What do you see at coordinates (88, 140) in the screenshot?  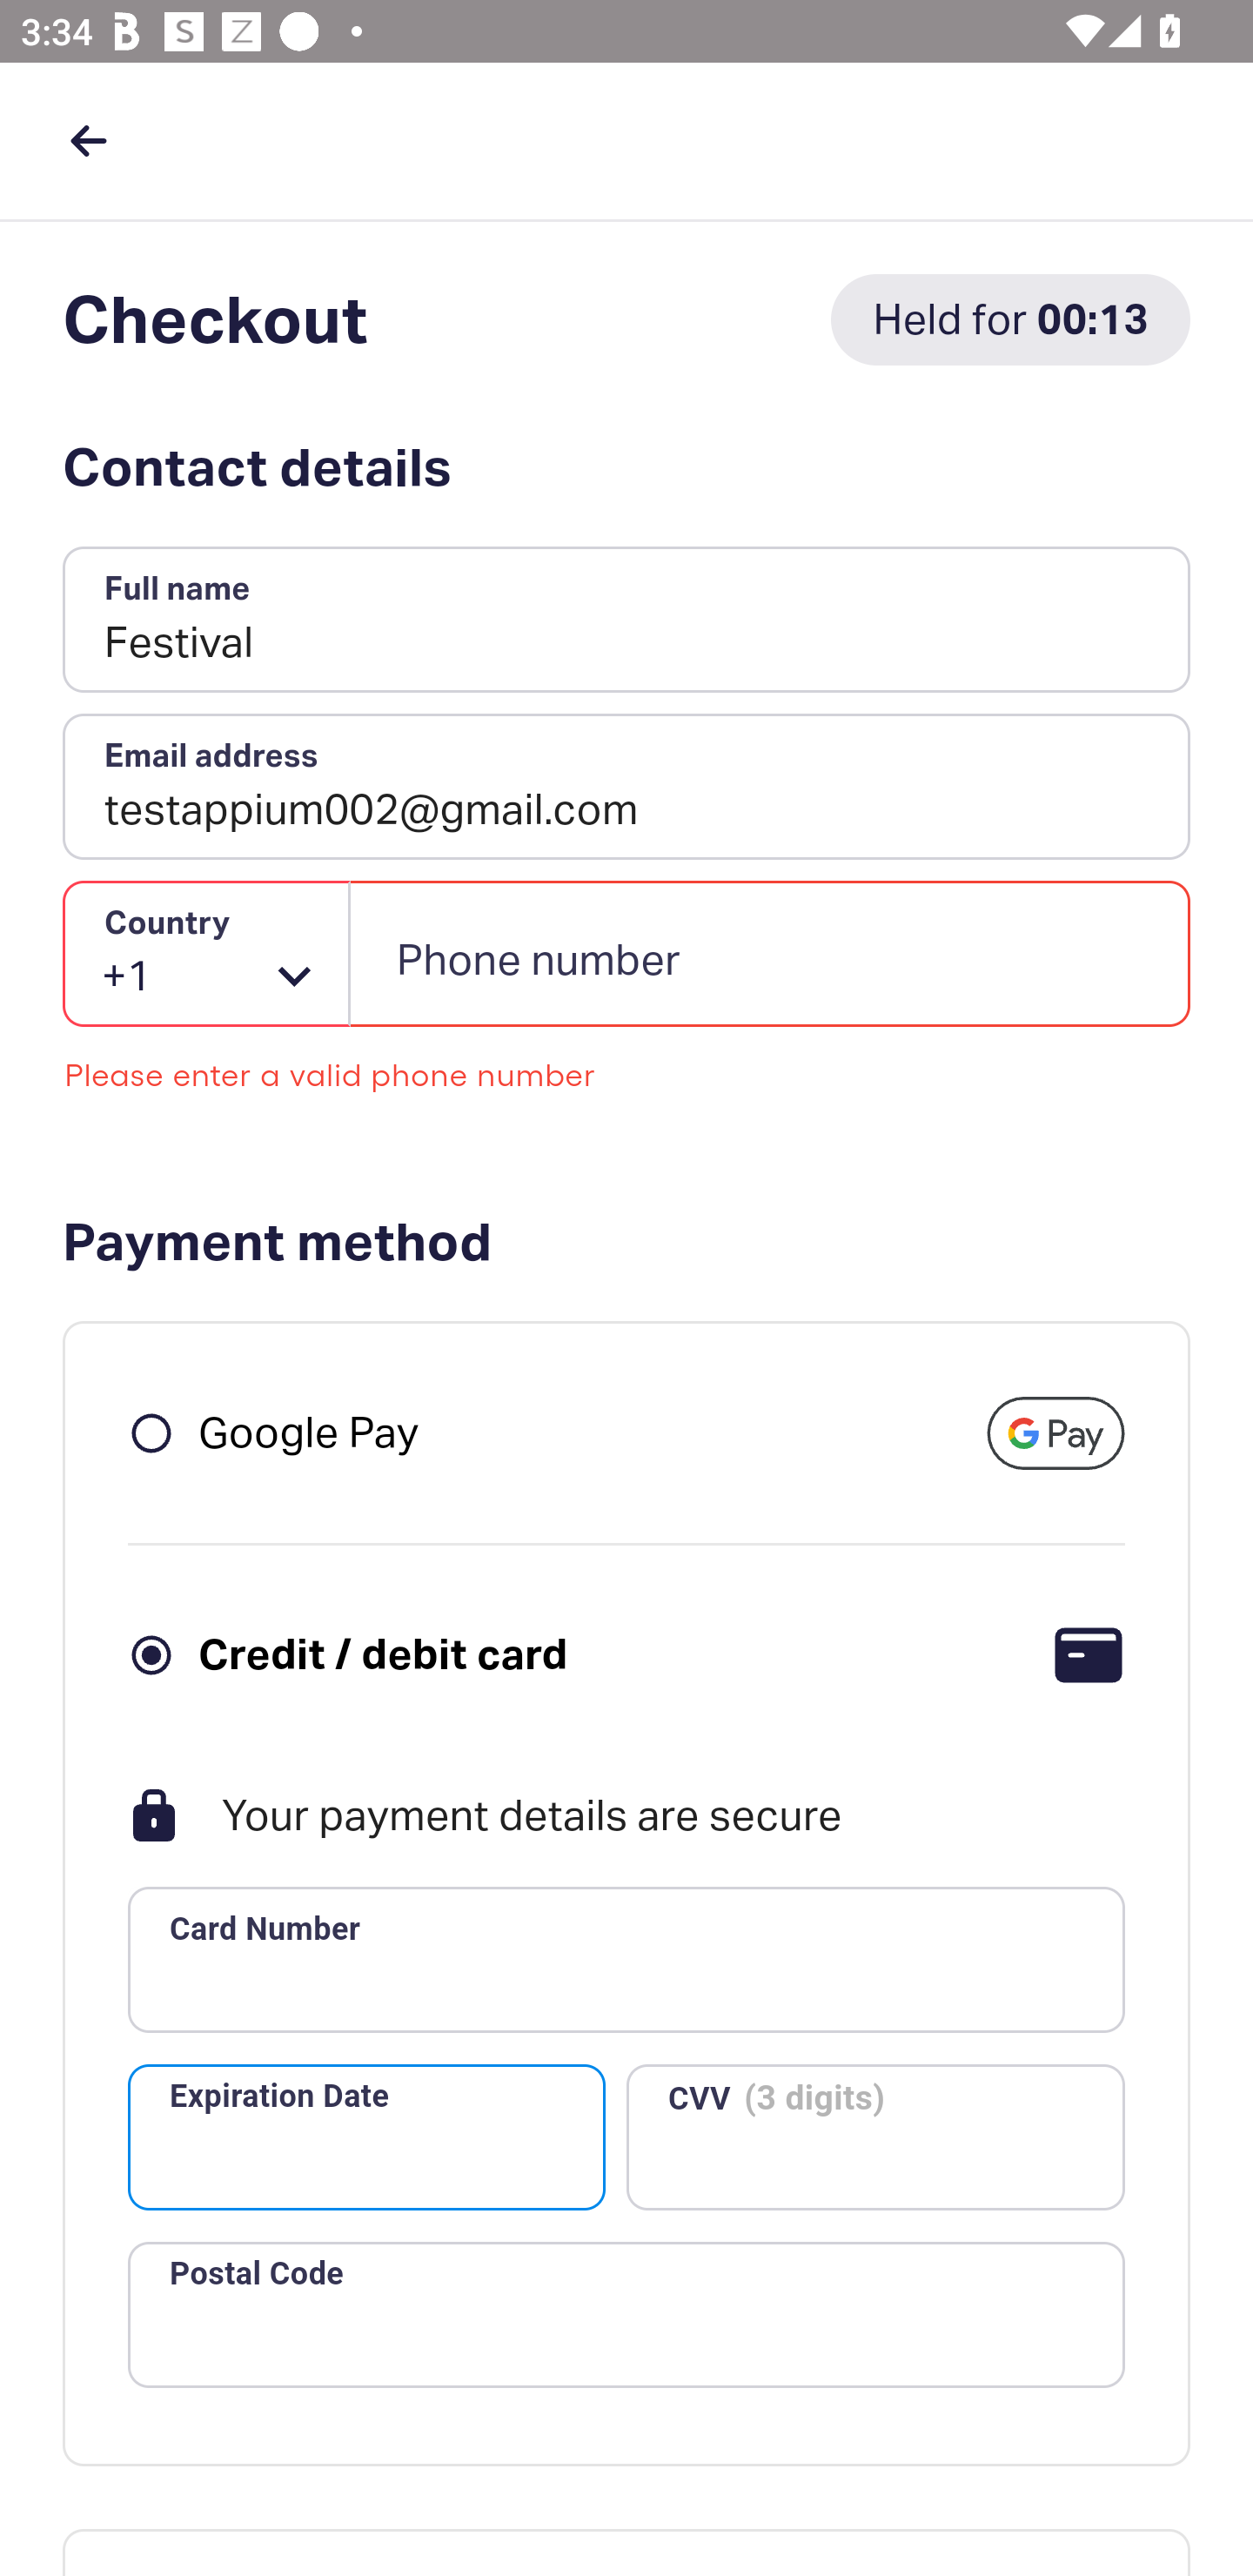 I see `back button` at bounding box center [88, 140].